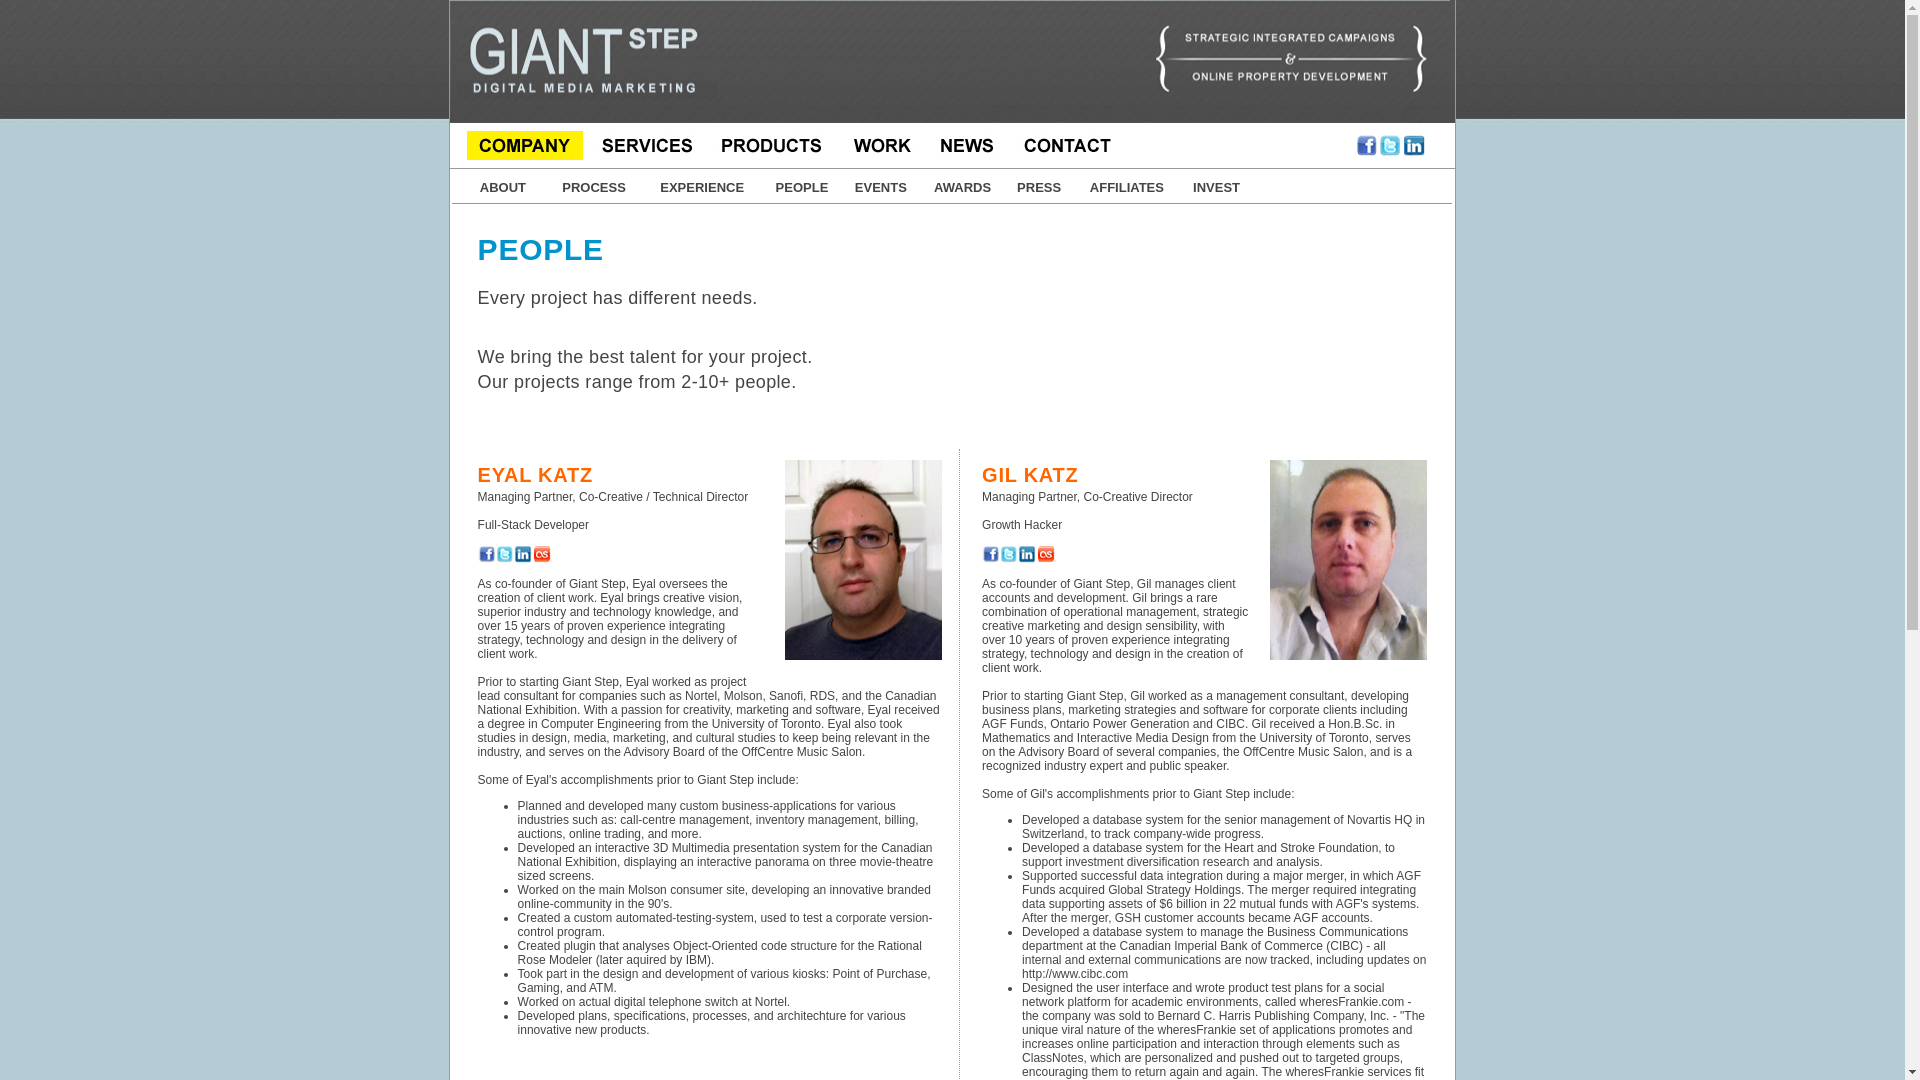 Image resolution: width=1920 pixels, height=1080 pixels. What do you see at coordinates (1216, 188) in the screenshot?
I see `INVEST` at bounding box center [1216, 188].